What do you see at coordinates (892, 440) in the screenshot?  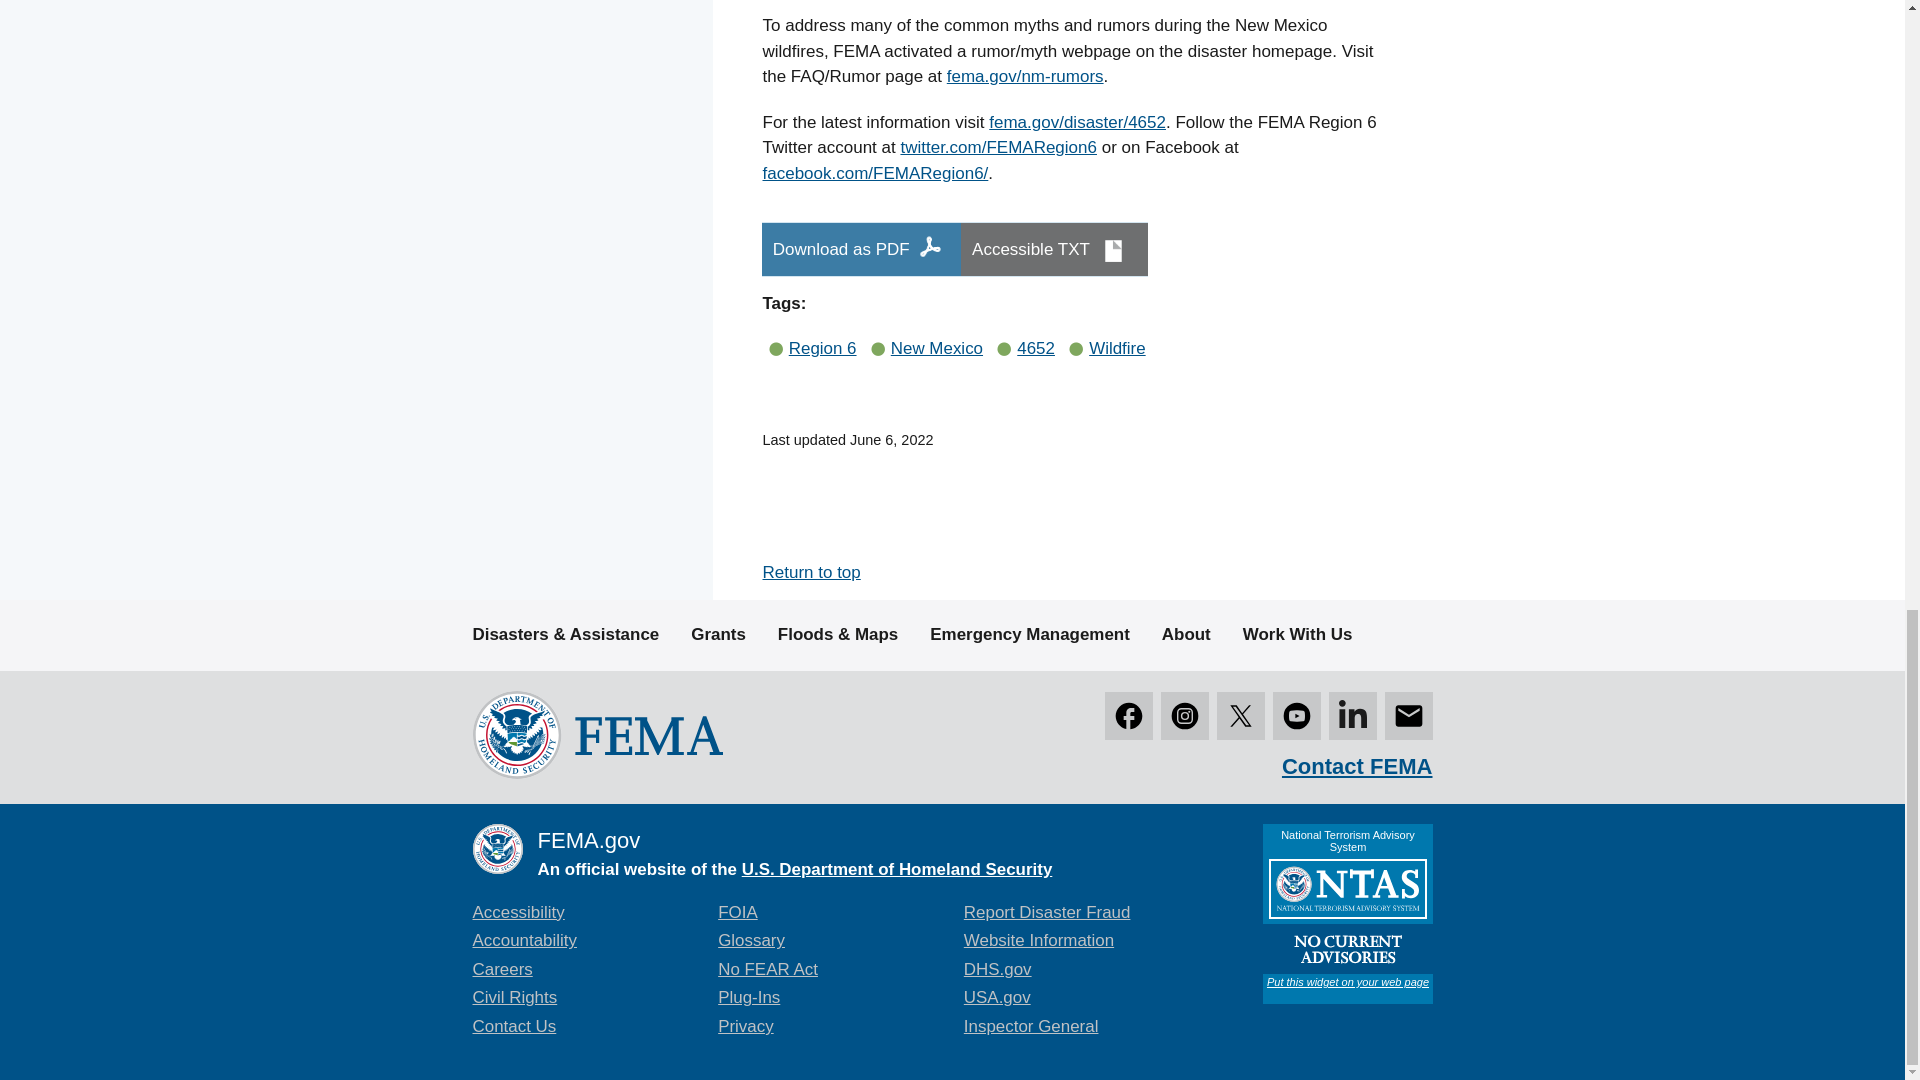 I see `Monday, June 6, 2022 - 22:32` at bounding box center [892, 440].